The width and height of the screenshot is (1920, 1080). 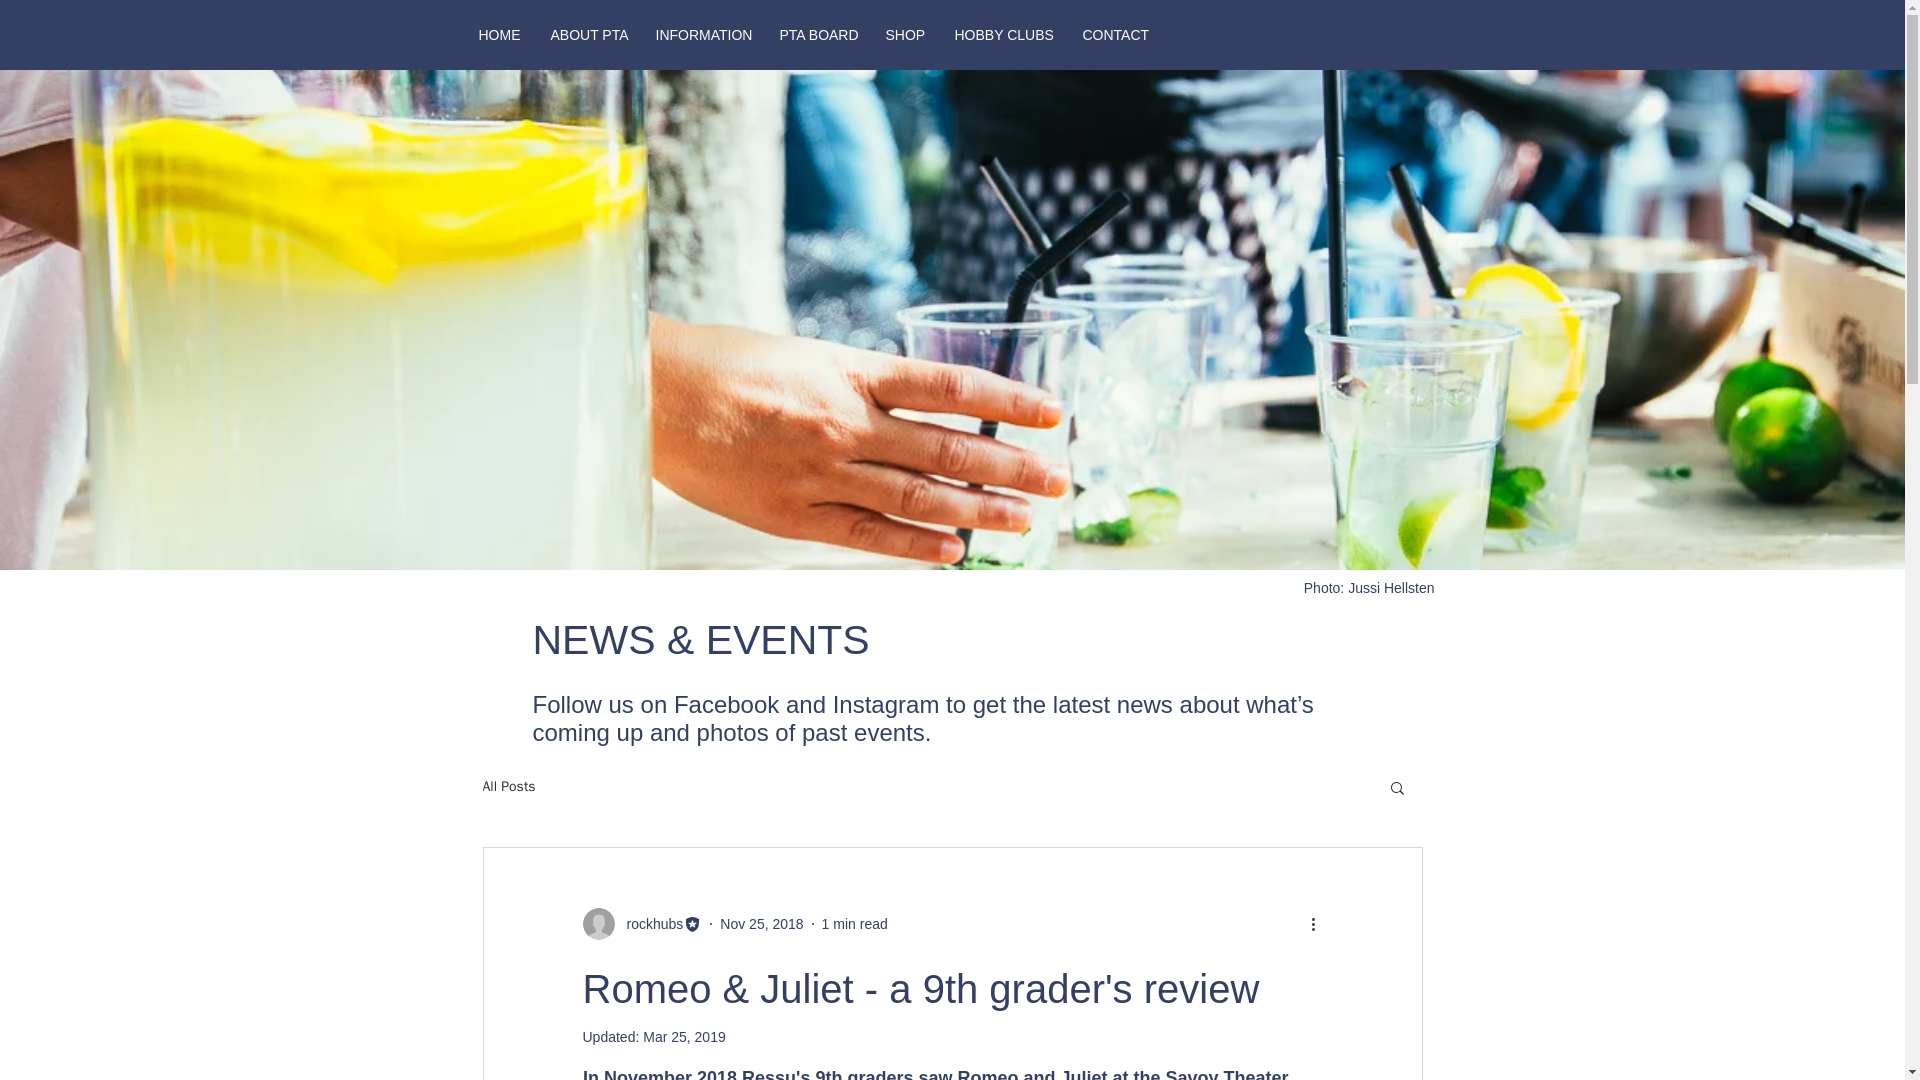 I want to click on 1 min read, so click(x=854, y=924).